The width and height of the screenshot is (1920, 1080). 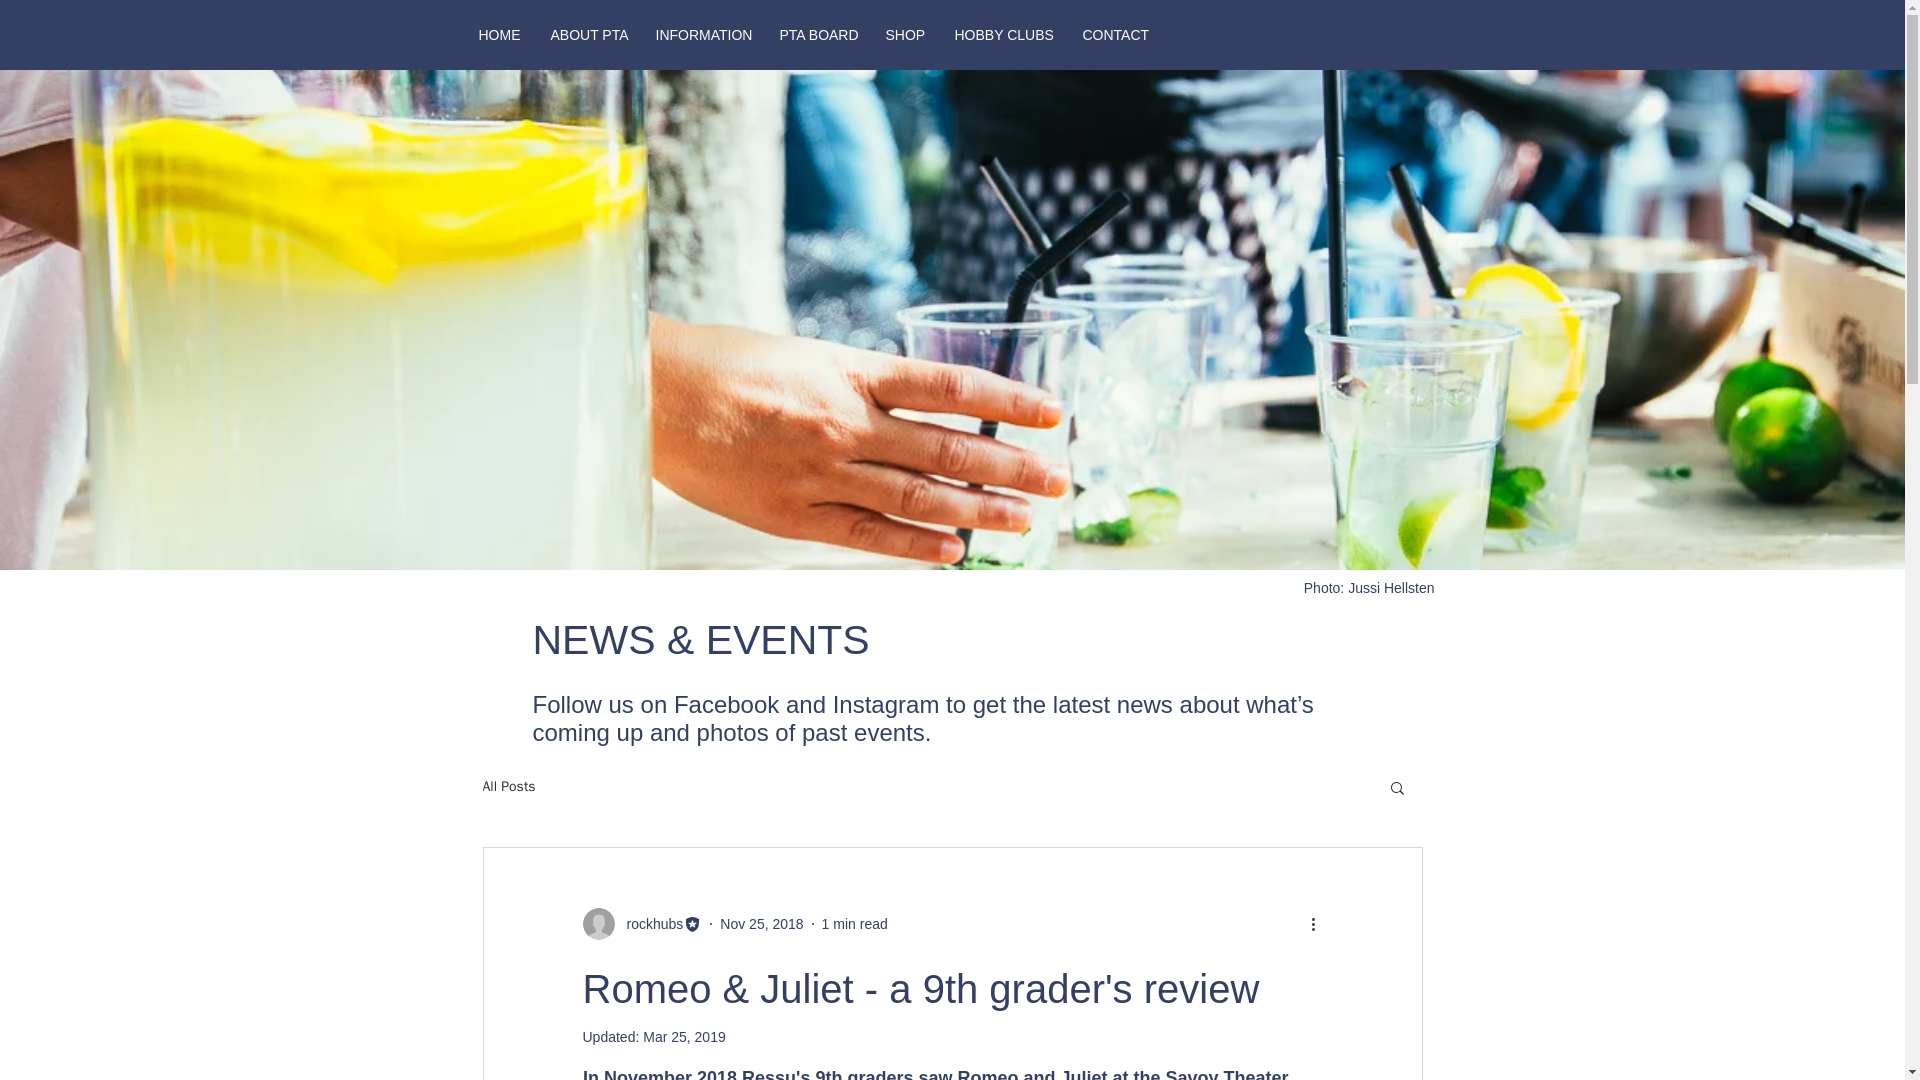 I want to click on 1 min read, so click(x=854, y=924).